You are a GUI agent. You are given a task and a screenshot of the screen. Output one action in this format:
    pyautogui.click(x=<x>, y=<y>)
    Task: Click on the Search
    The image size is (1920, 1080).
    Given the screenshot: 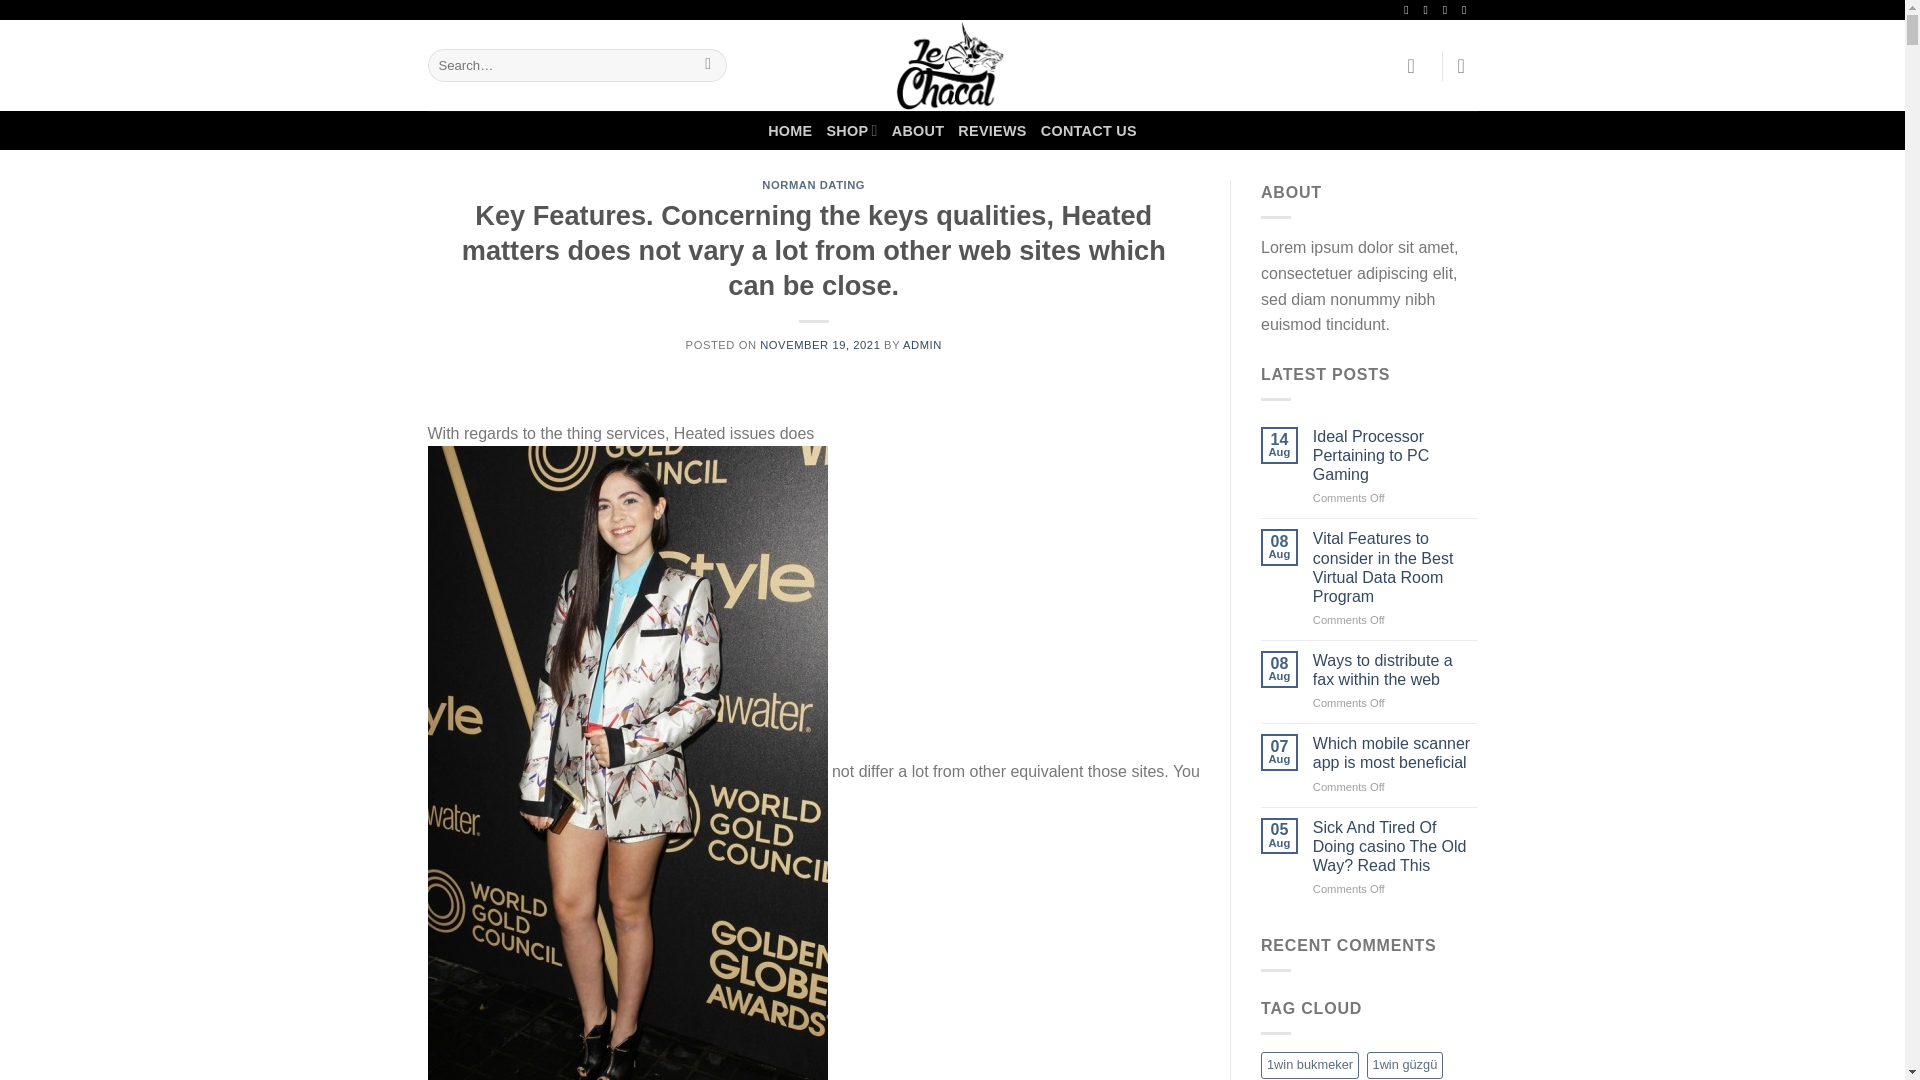 What is the action you would take?
    pyautogui.click(x=708, y=66)
    